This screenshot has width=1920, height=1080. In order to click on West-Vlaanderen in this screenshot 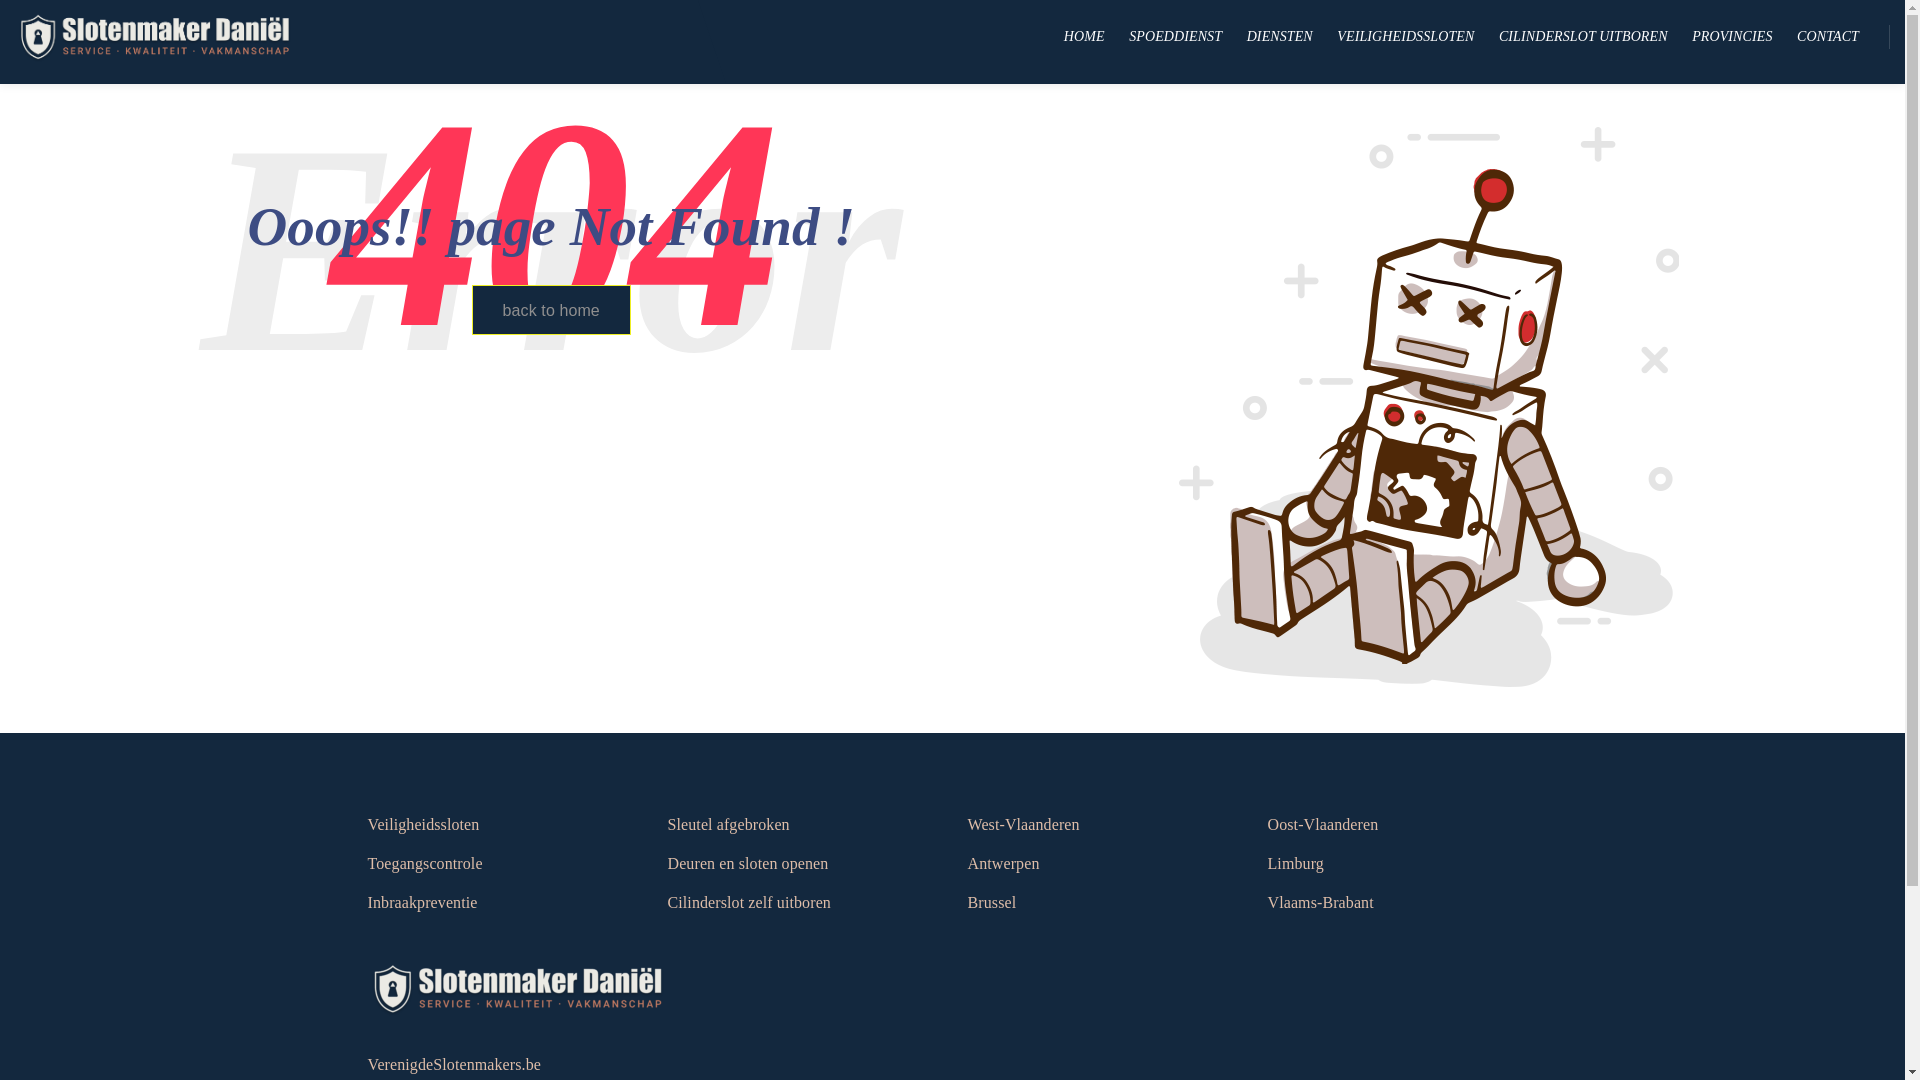, I will do `click(1024, 825)`.